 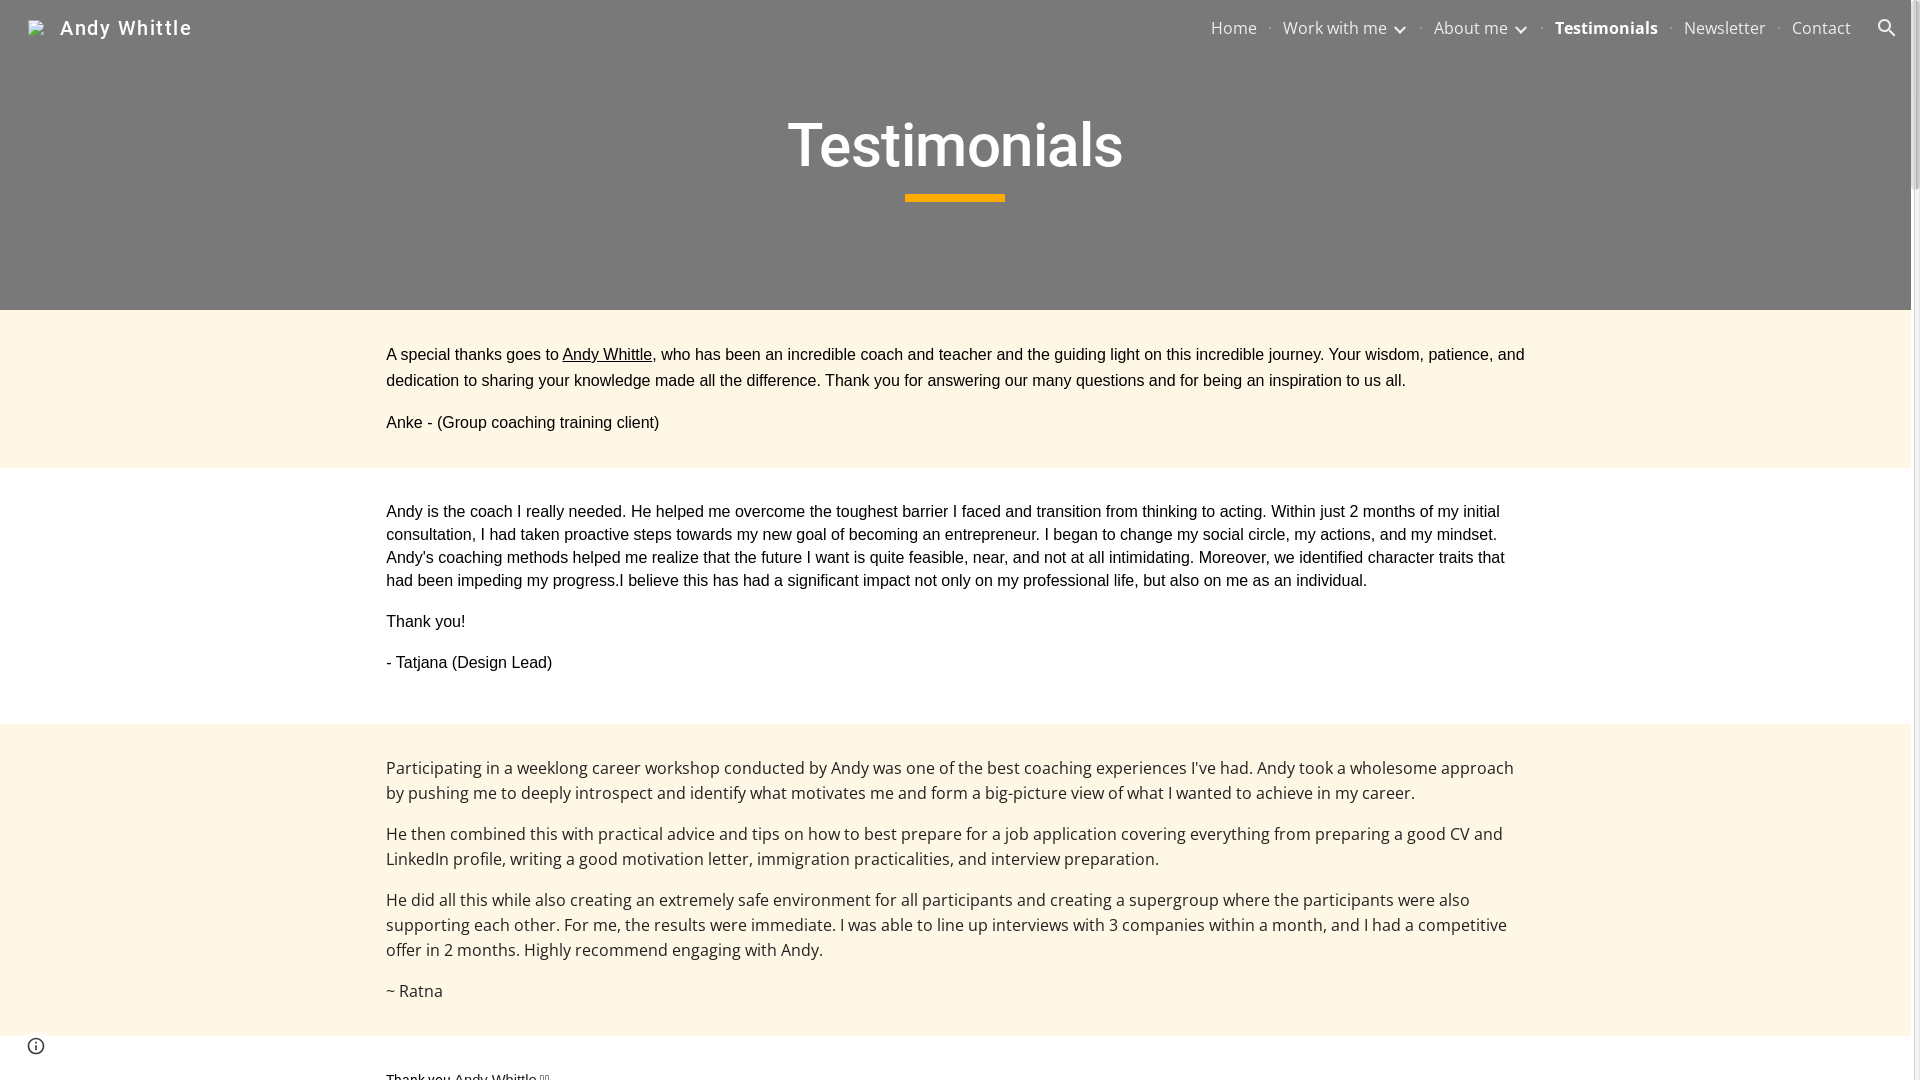 What do you see at coordinates (110, 26) in the screenshot?
I see `Andy Whittle` at bounding box center [110, 26].